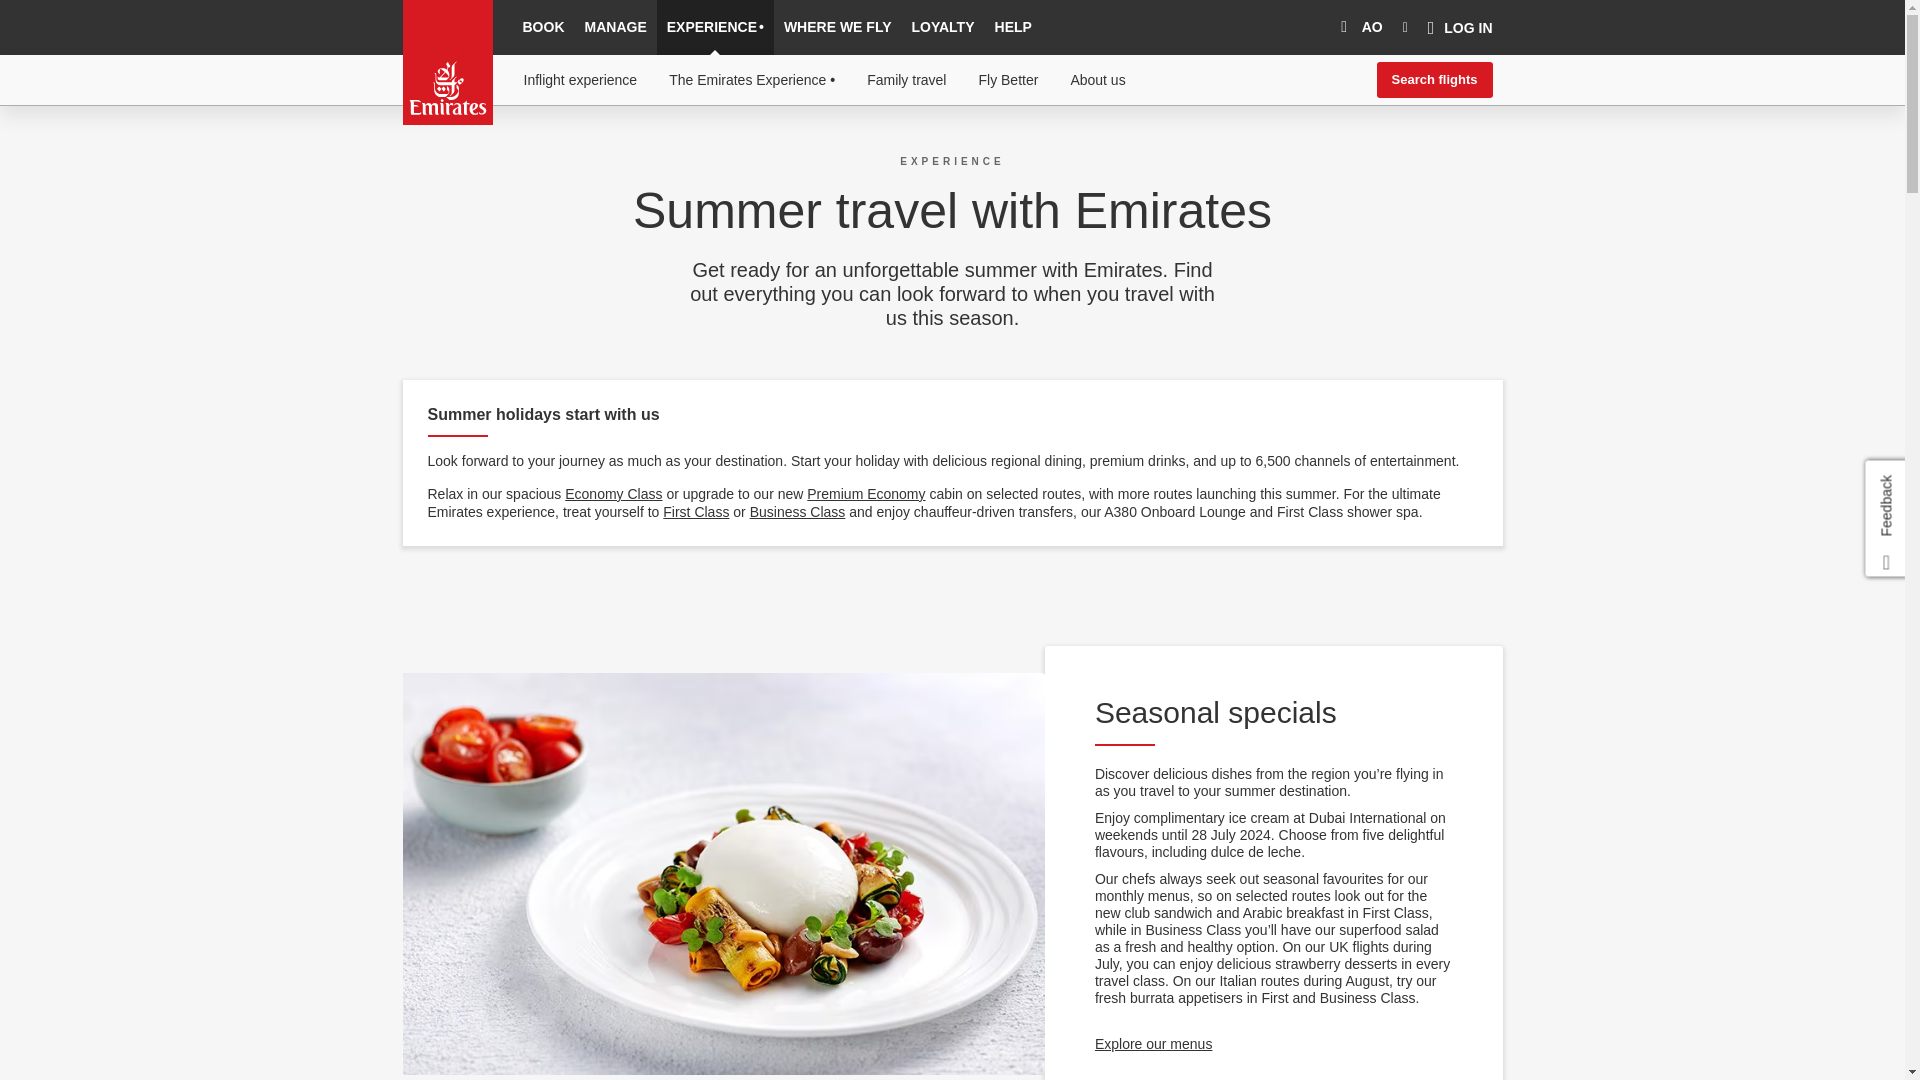 This screenshot has height=1080, width=1920. What do you see at coordinates (696, 512) in the screenshot?
I see `First Class ` at bounding box center [696, 512].